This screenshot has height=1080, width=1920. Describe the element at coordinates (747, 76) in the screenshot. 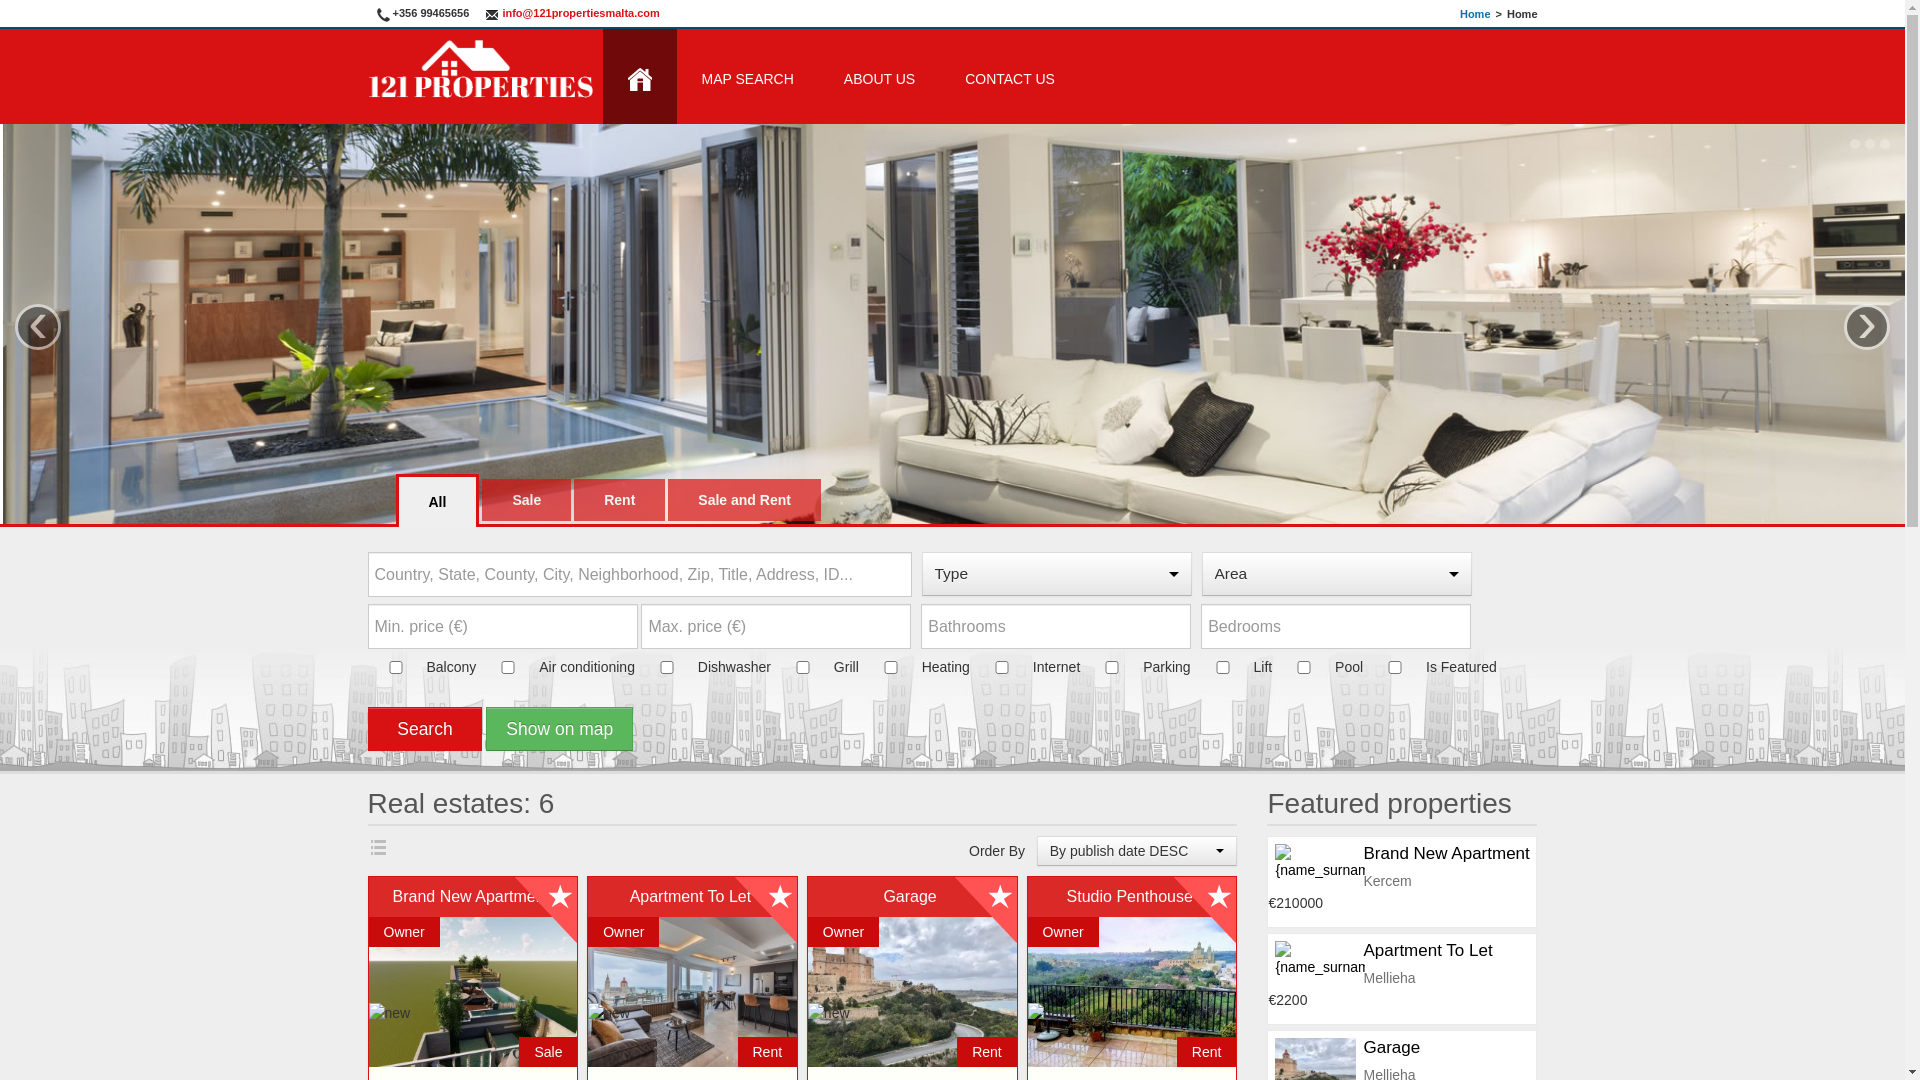

I see `MAP SEARCH` at that location.